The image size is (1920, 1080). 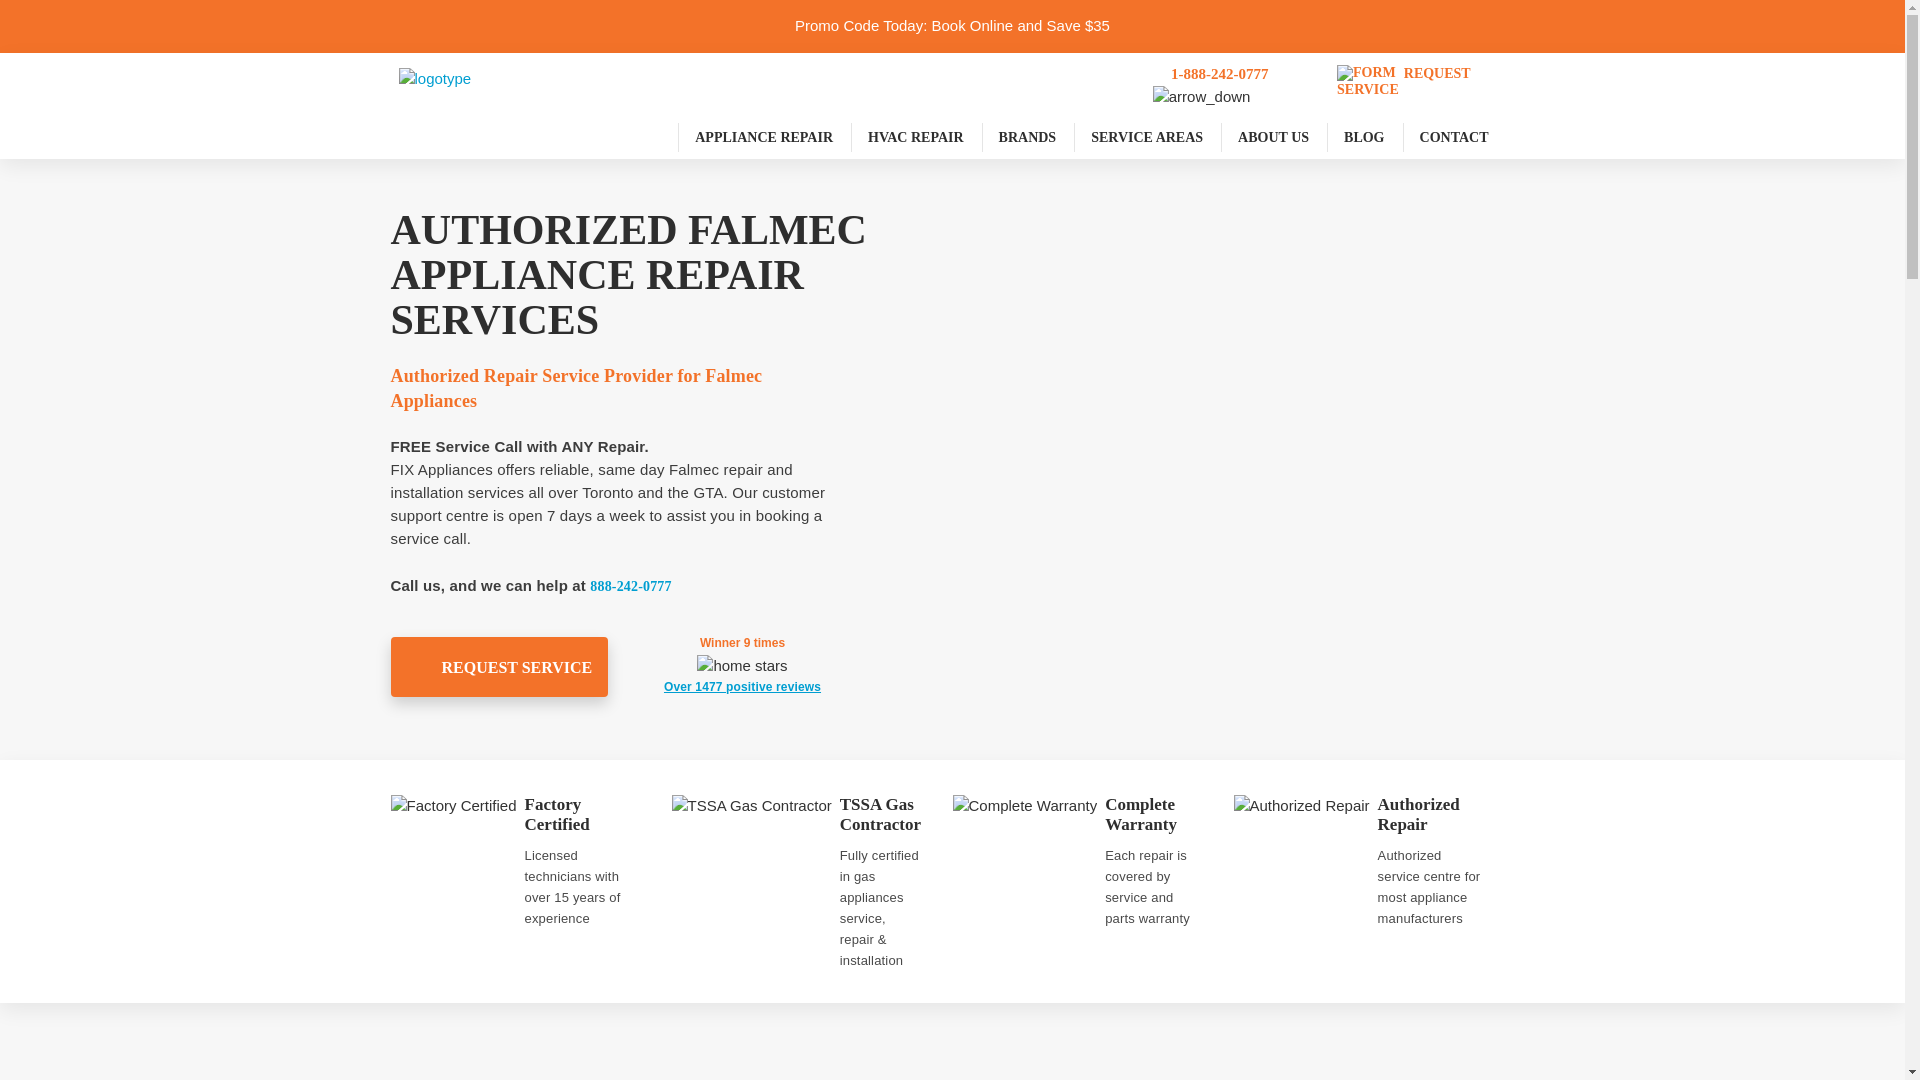 What do you see at coordinates (764, 138) in the screenshot?
I see `APPLIANCE REPAIR` at bounding box center [764, 138].